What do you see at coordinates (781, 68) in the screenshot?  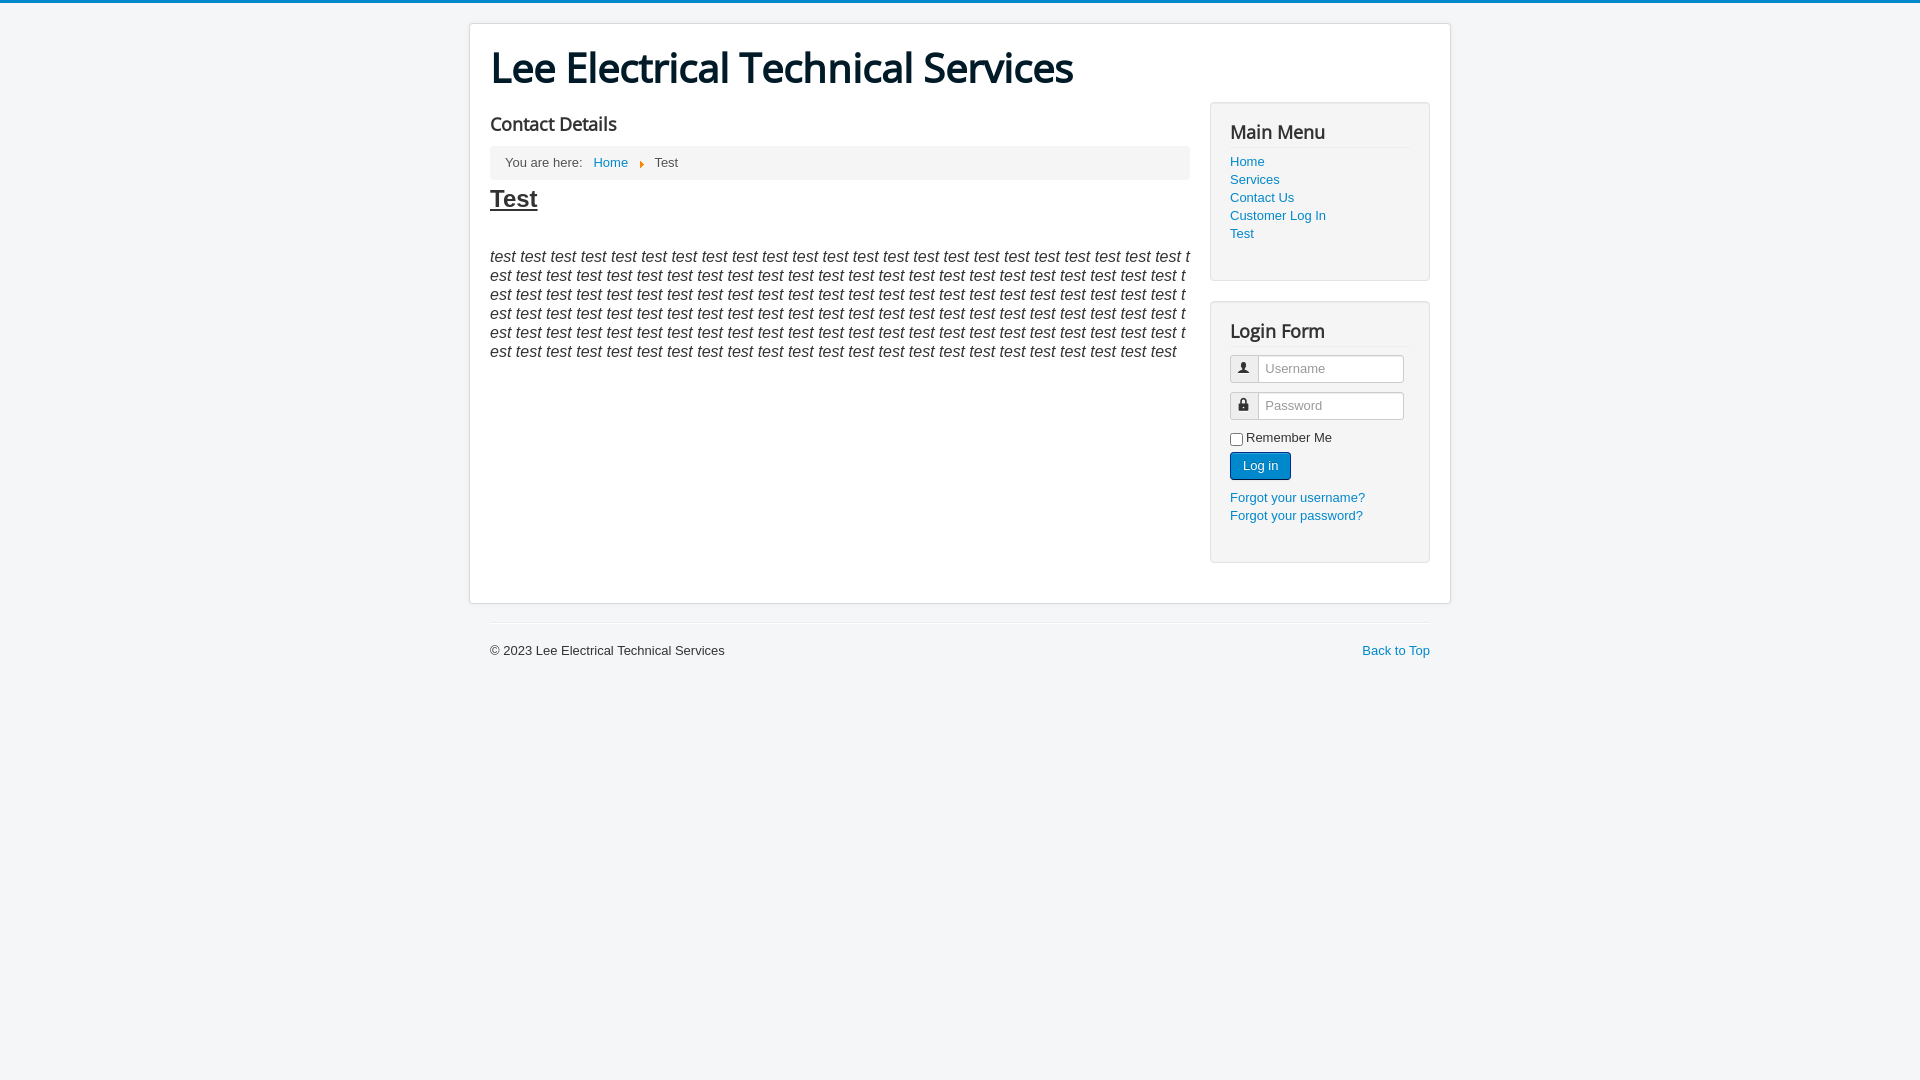 I see `Lee Electrical Technical Services` at bounding box center [781, 68].